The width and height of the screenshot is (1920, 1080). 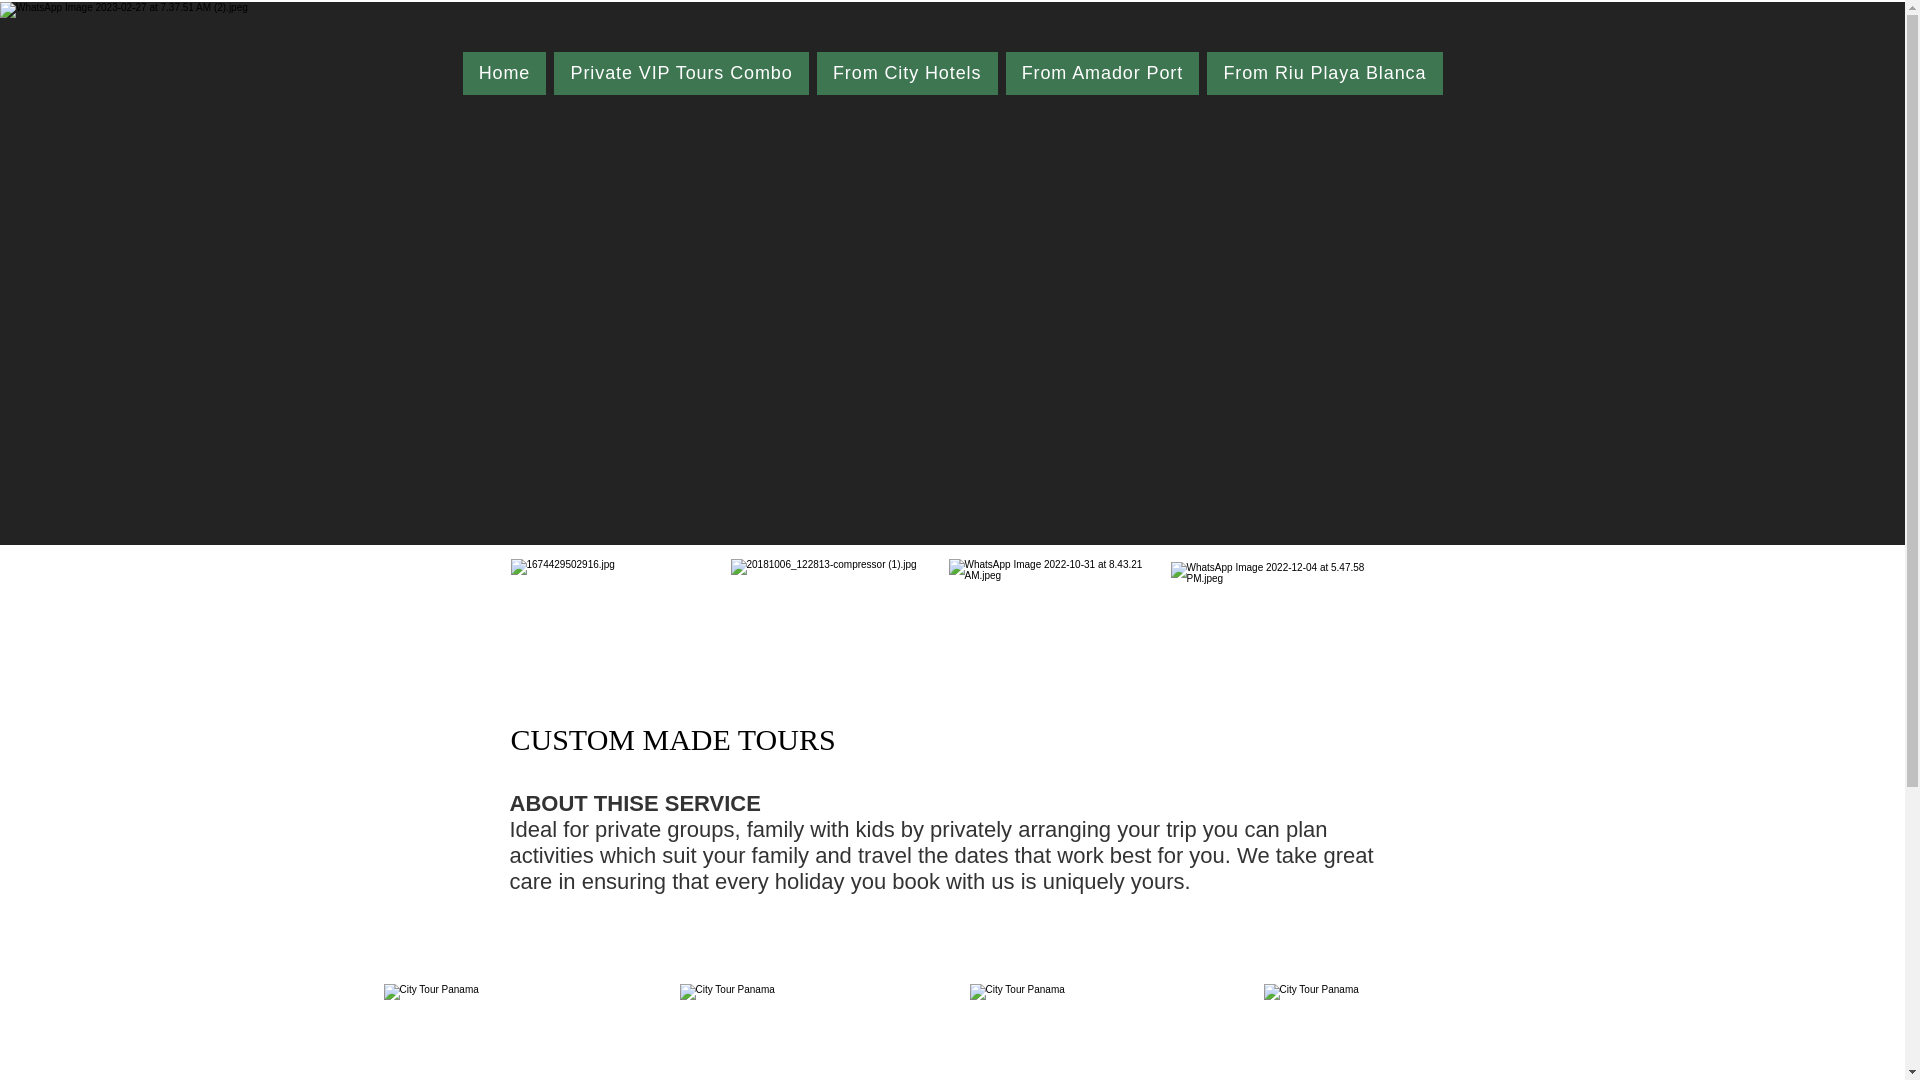 What do you see at coordinates (908, 73) in the screenshot?
I see `From City Hotels` at bounding box center [908, 73].